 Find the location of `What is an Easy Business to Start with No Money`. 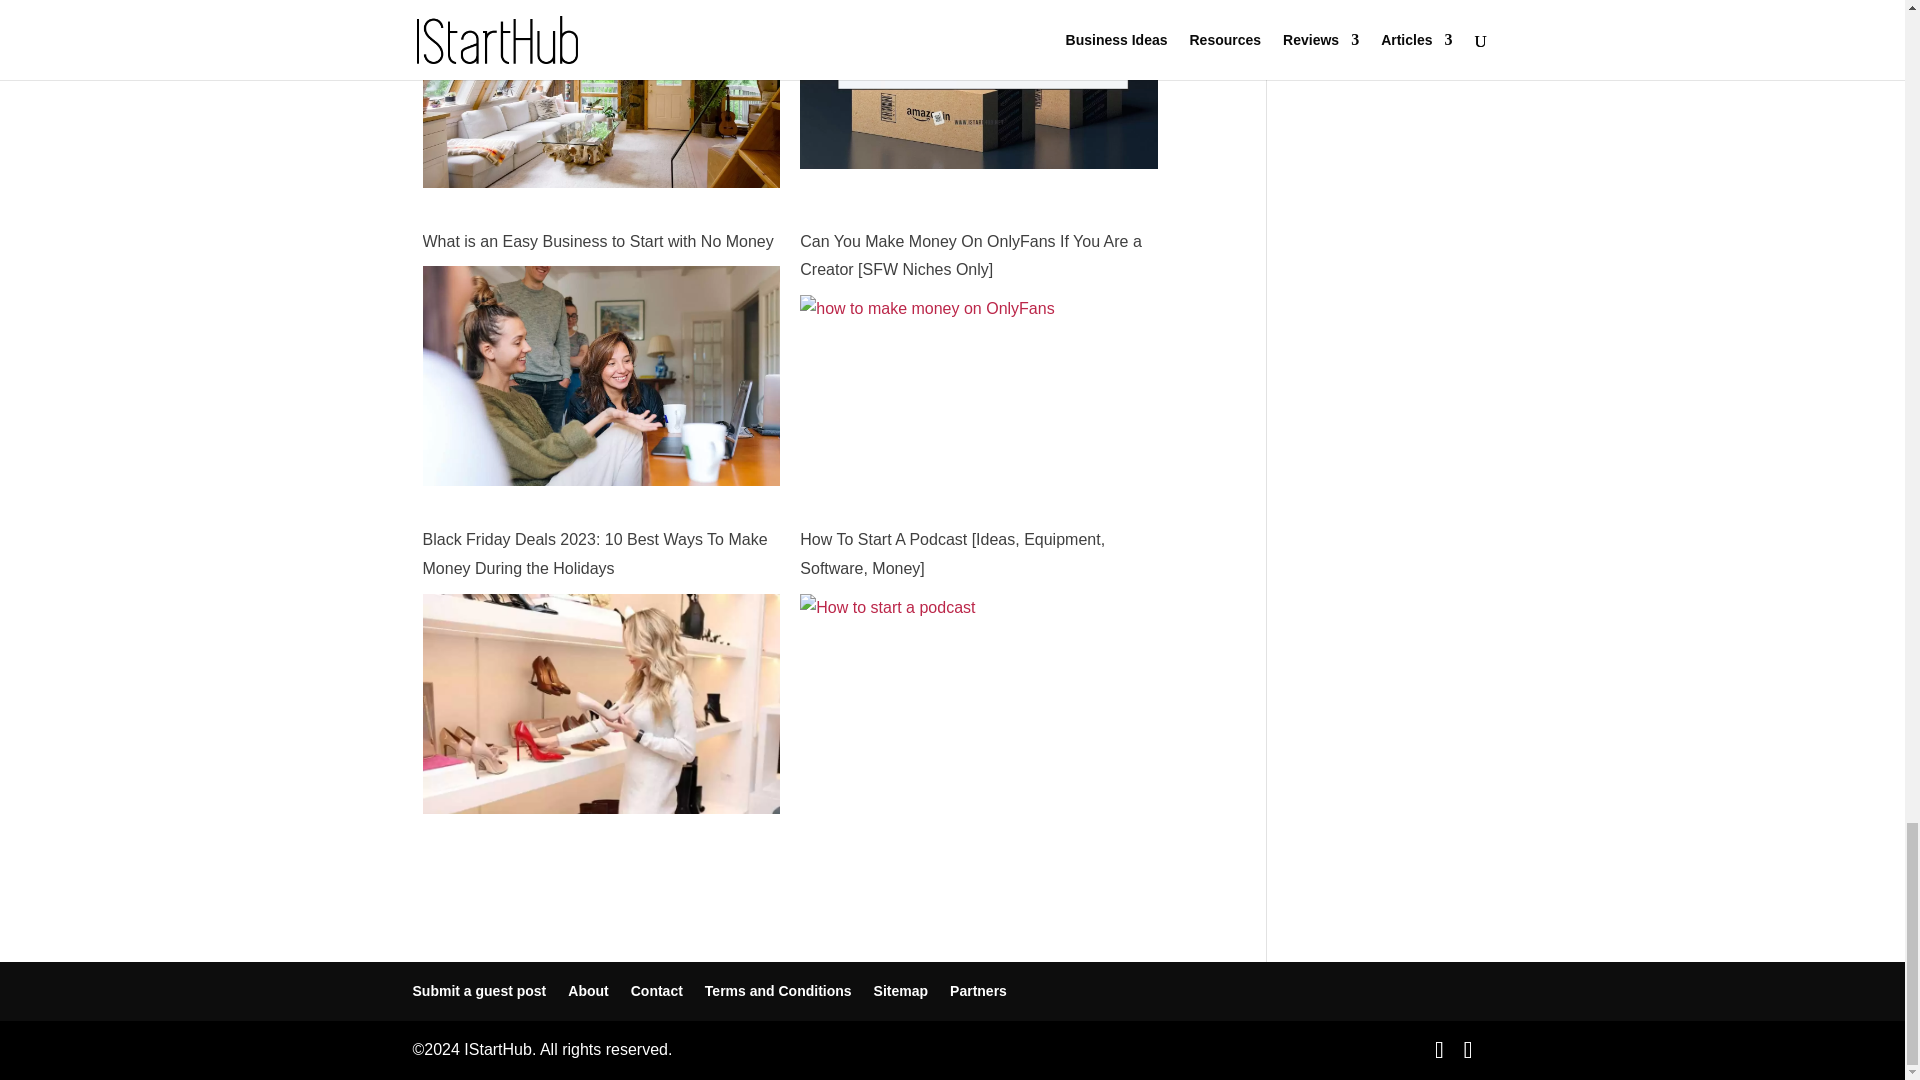

What is an Easy Business to Start with No Money is located at coordinates (600, 488).